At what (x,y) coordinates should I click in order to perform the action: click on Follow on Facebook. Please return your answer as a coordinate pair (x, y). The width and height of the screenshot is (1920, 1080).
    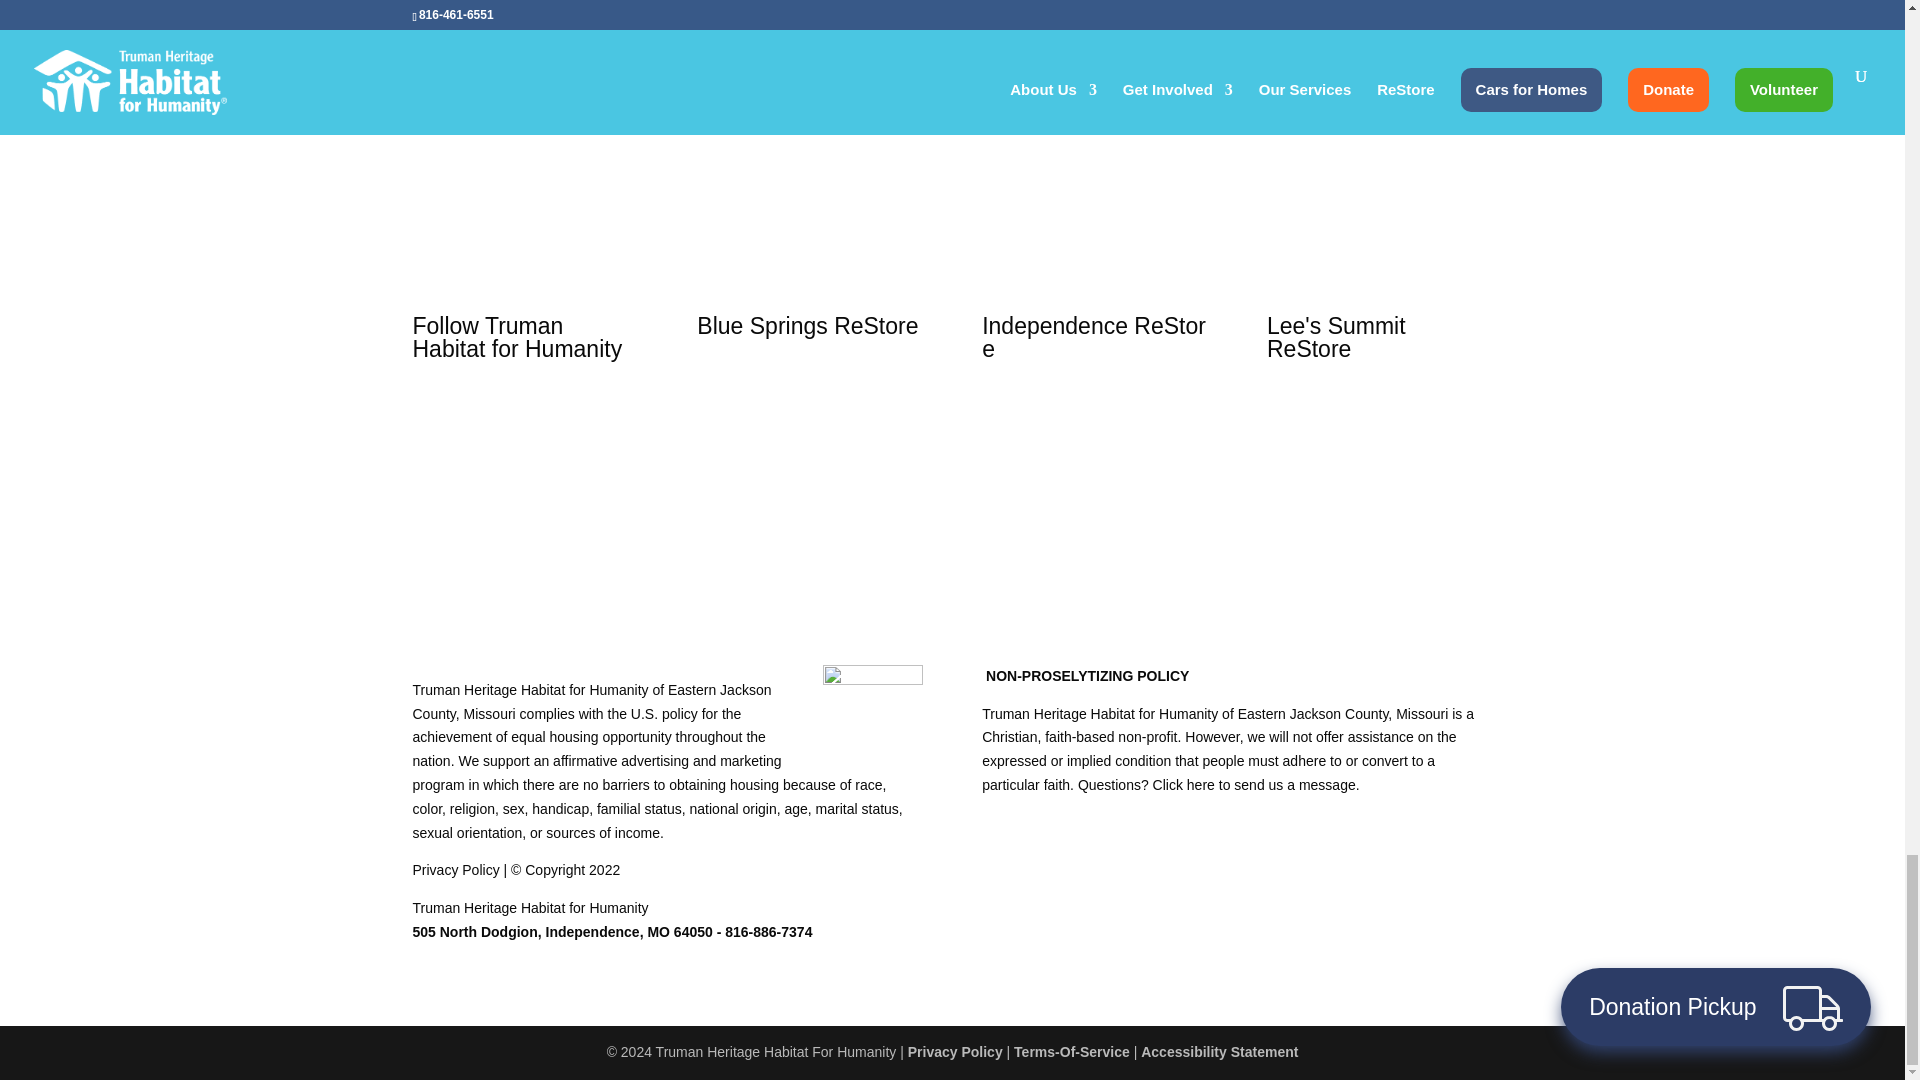
    Looking at the image, I should click on (810, 394).